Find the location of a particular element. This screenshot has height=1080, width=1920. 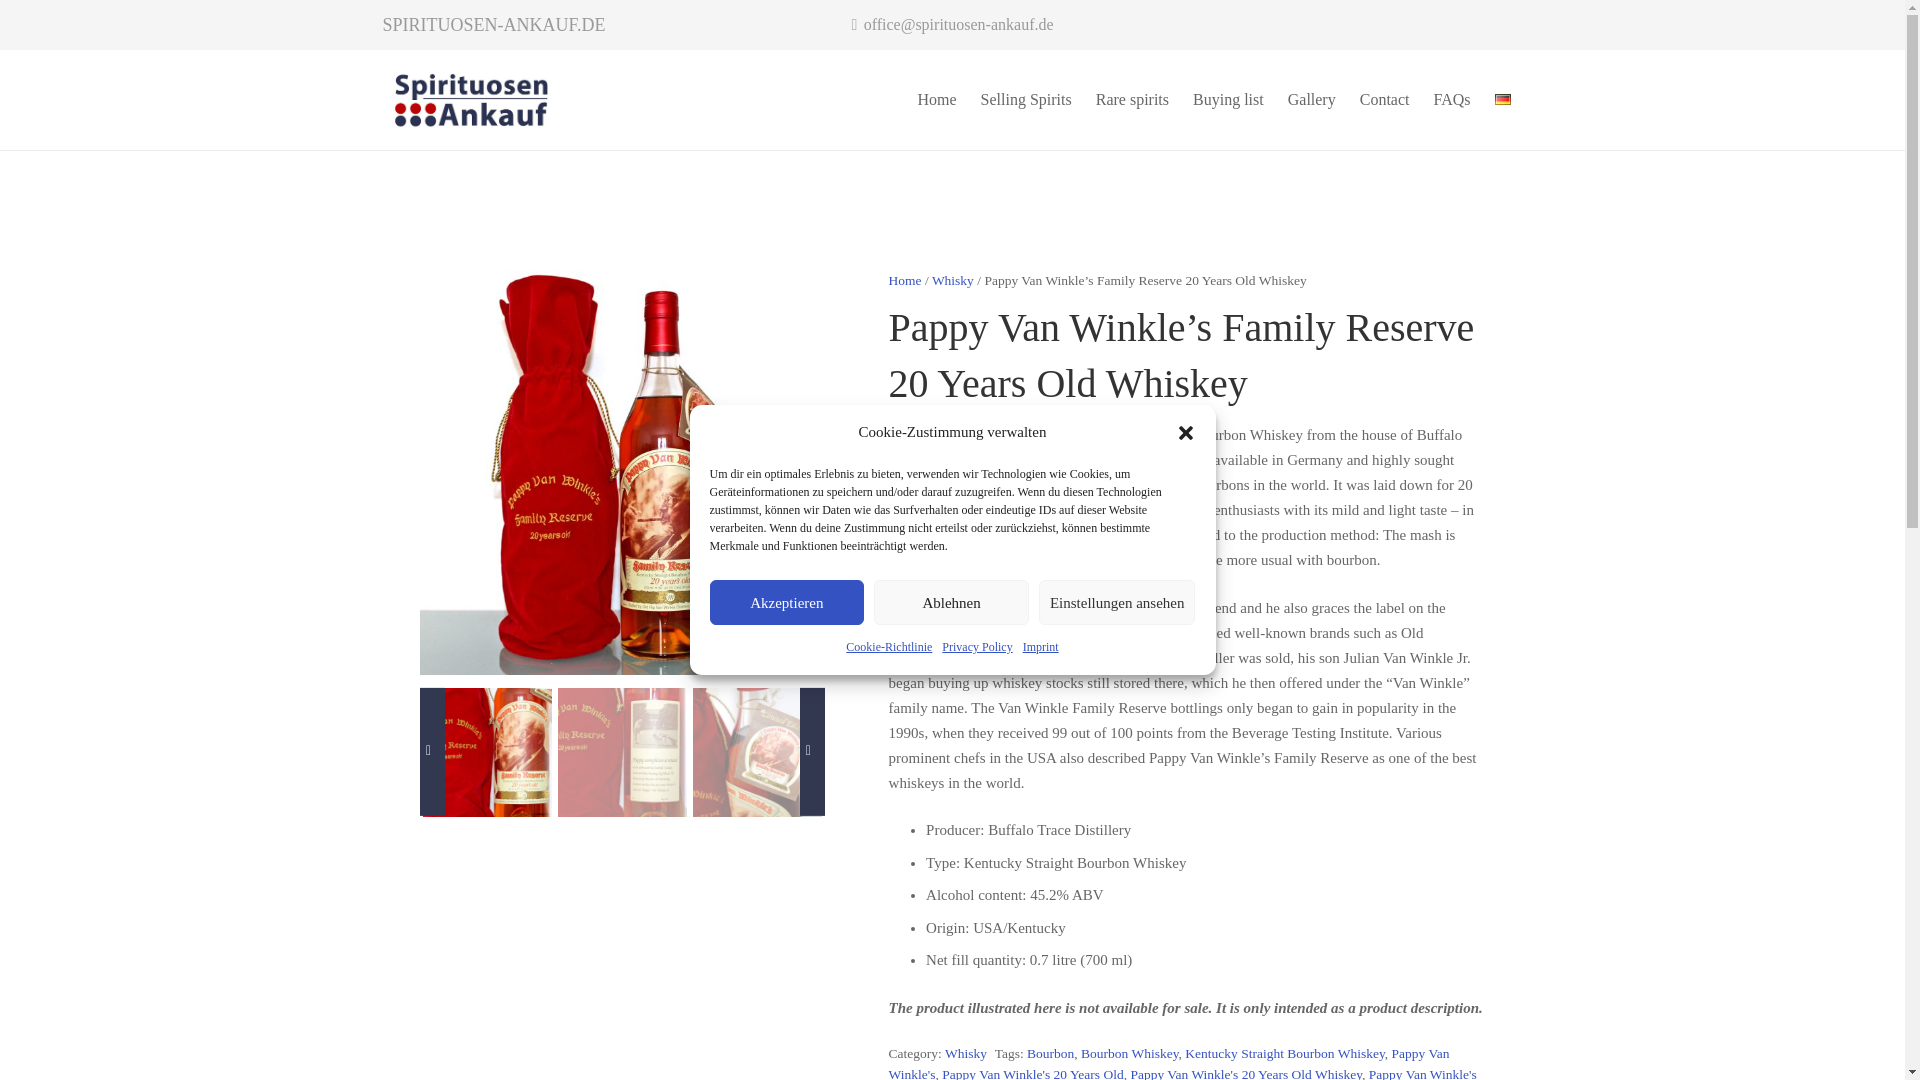

Selling Spirits is located at coordinates (1026, 100).